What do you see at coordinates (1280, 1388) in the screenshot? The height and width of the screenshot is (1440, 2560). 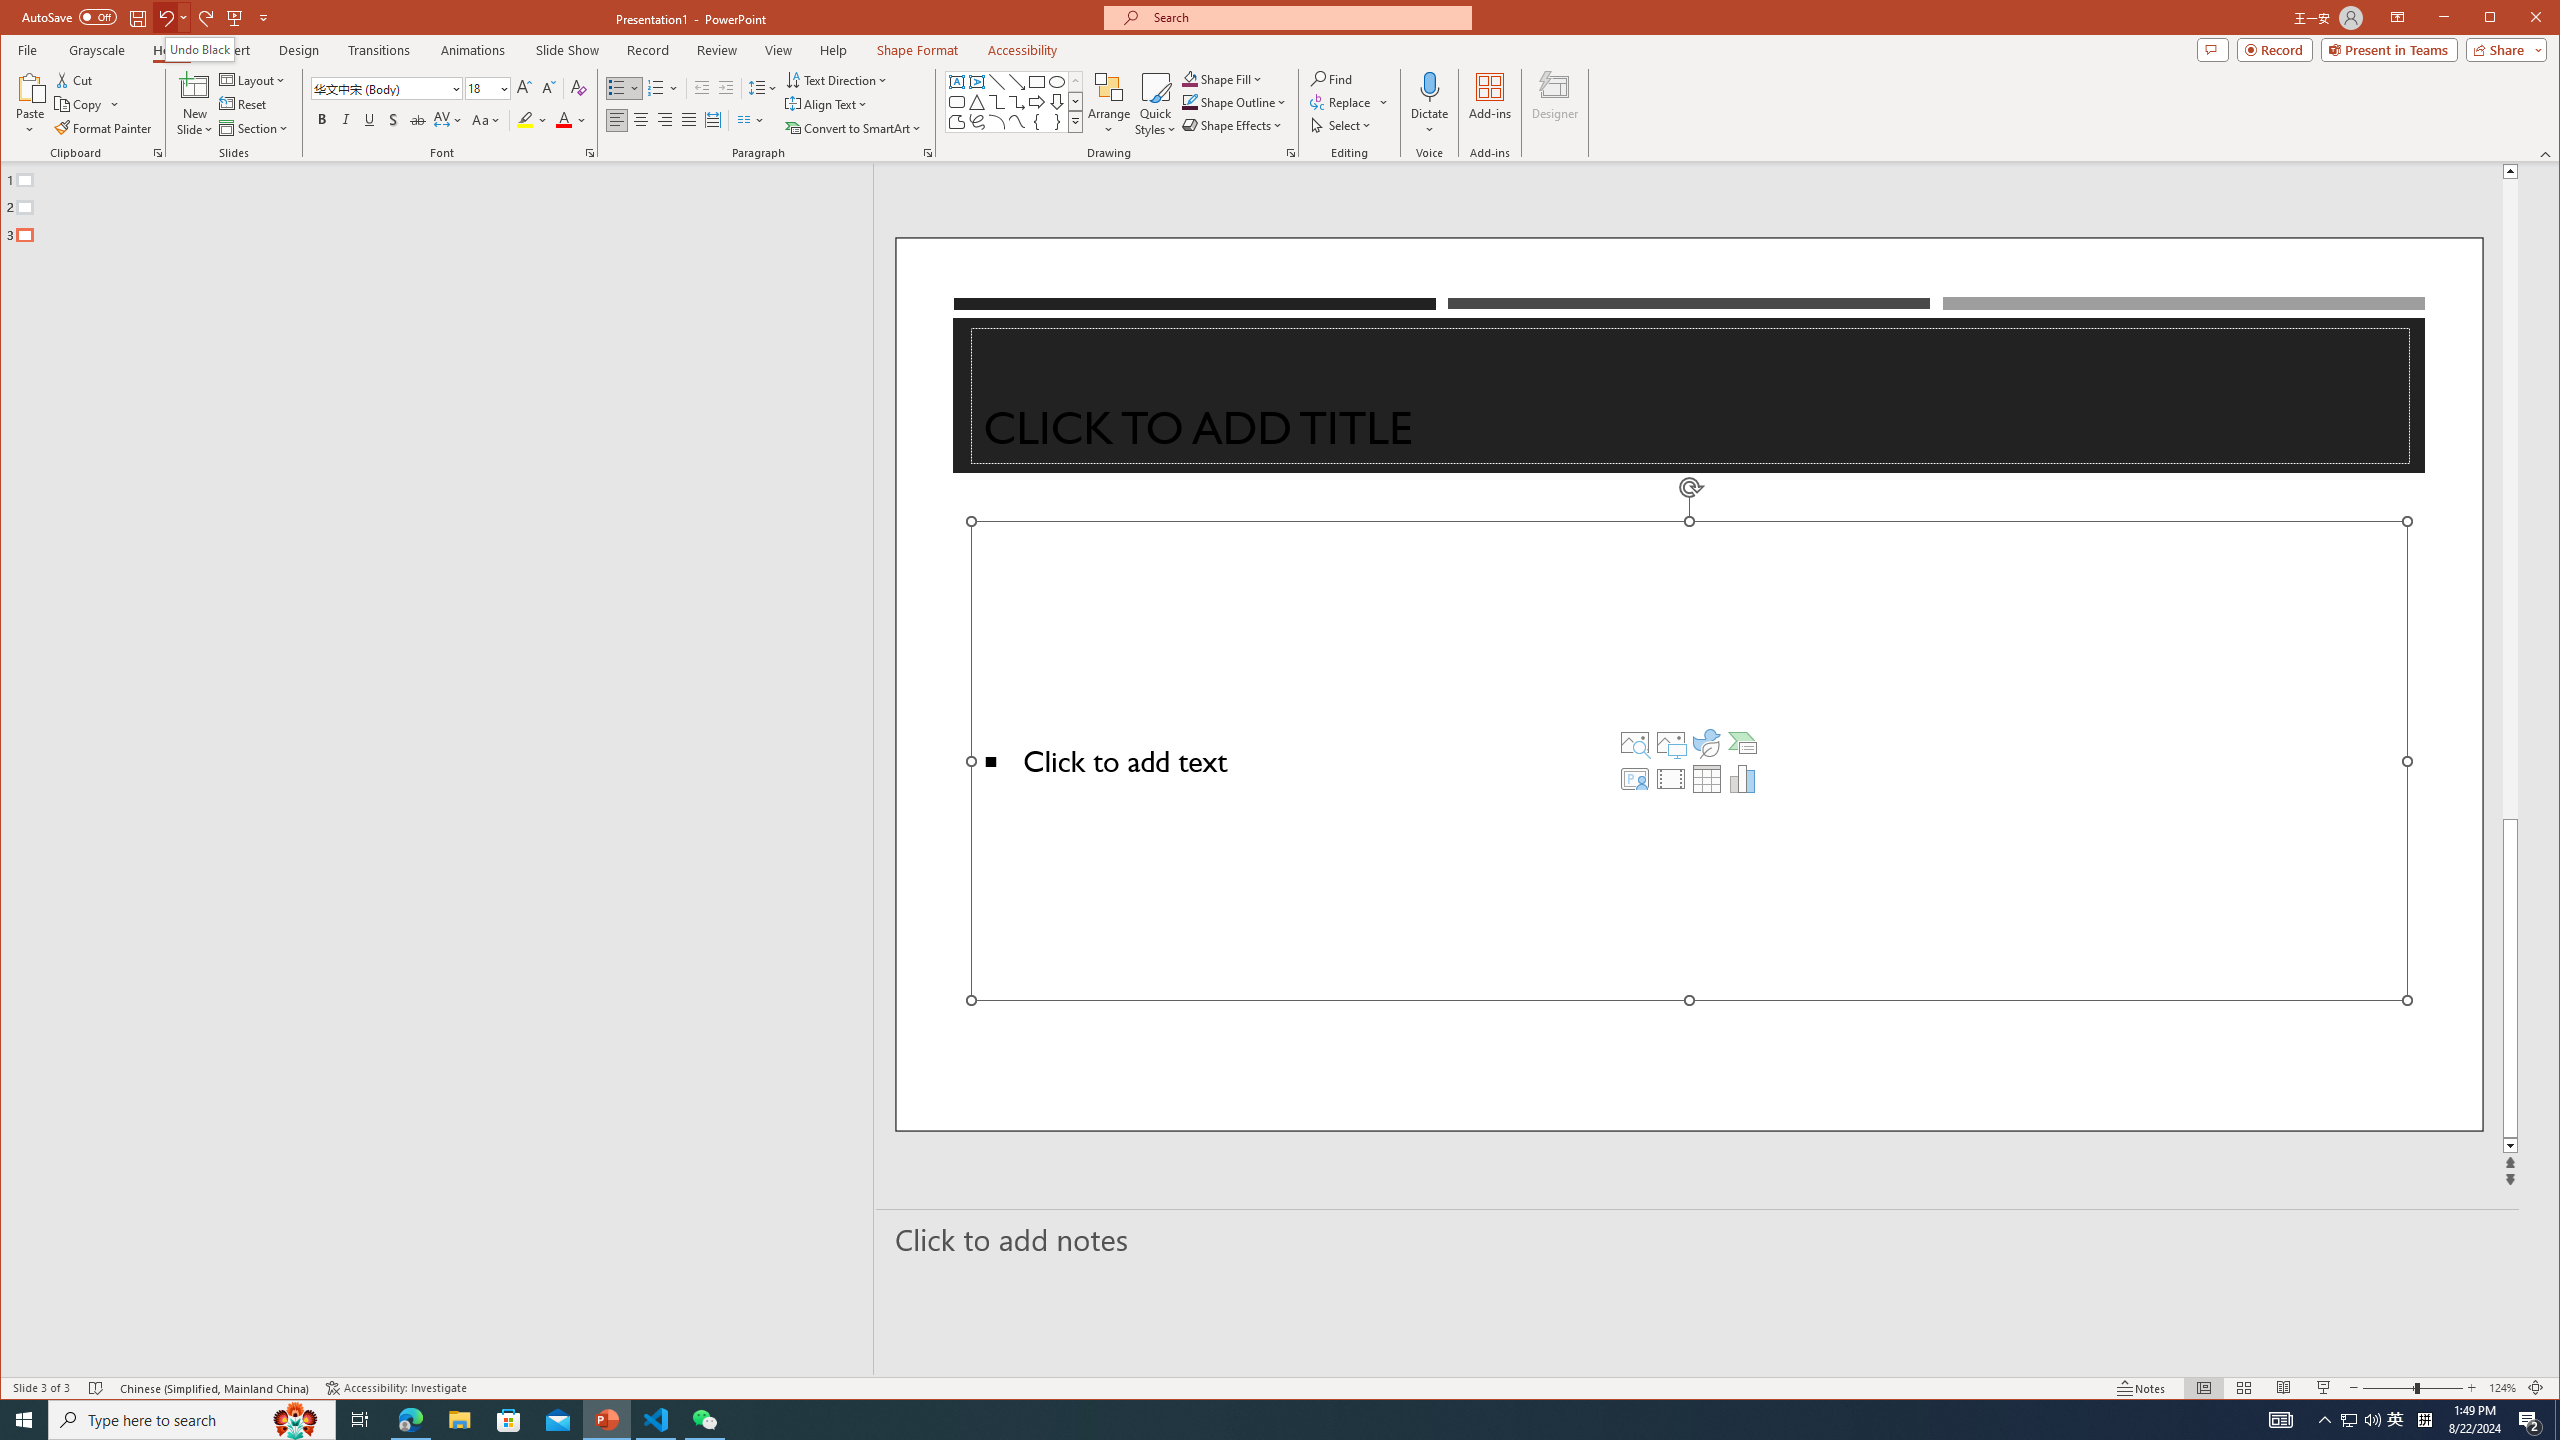 I see `Class: MsoCommandBar` at bounding box center [1280, 1388].